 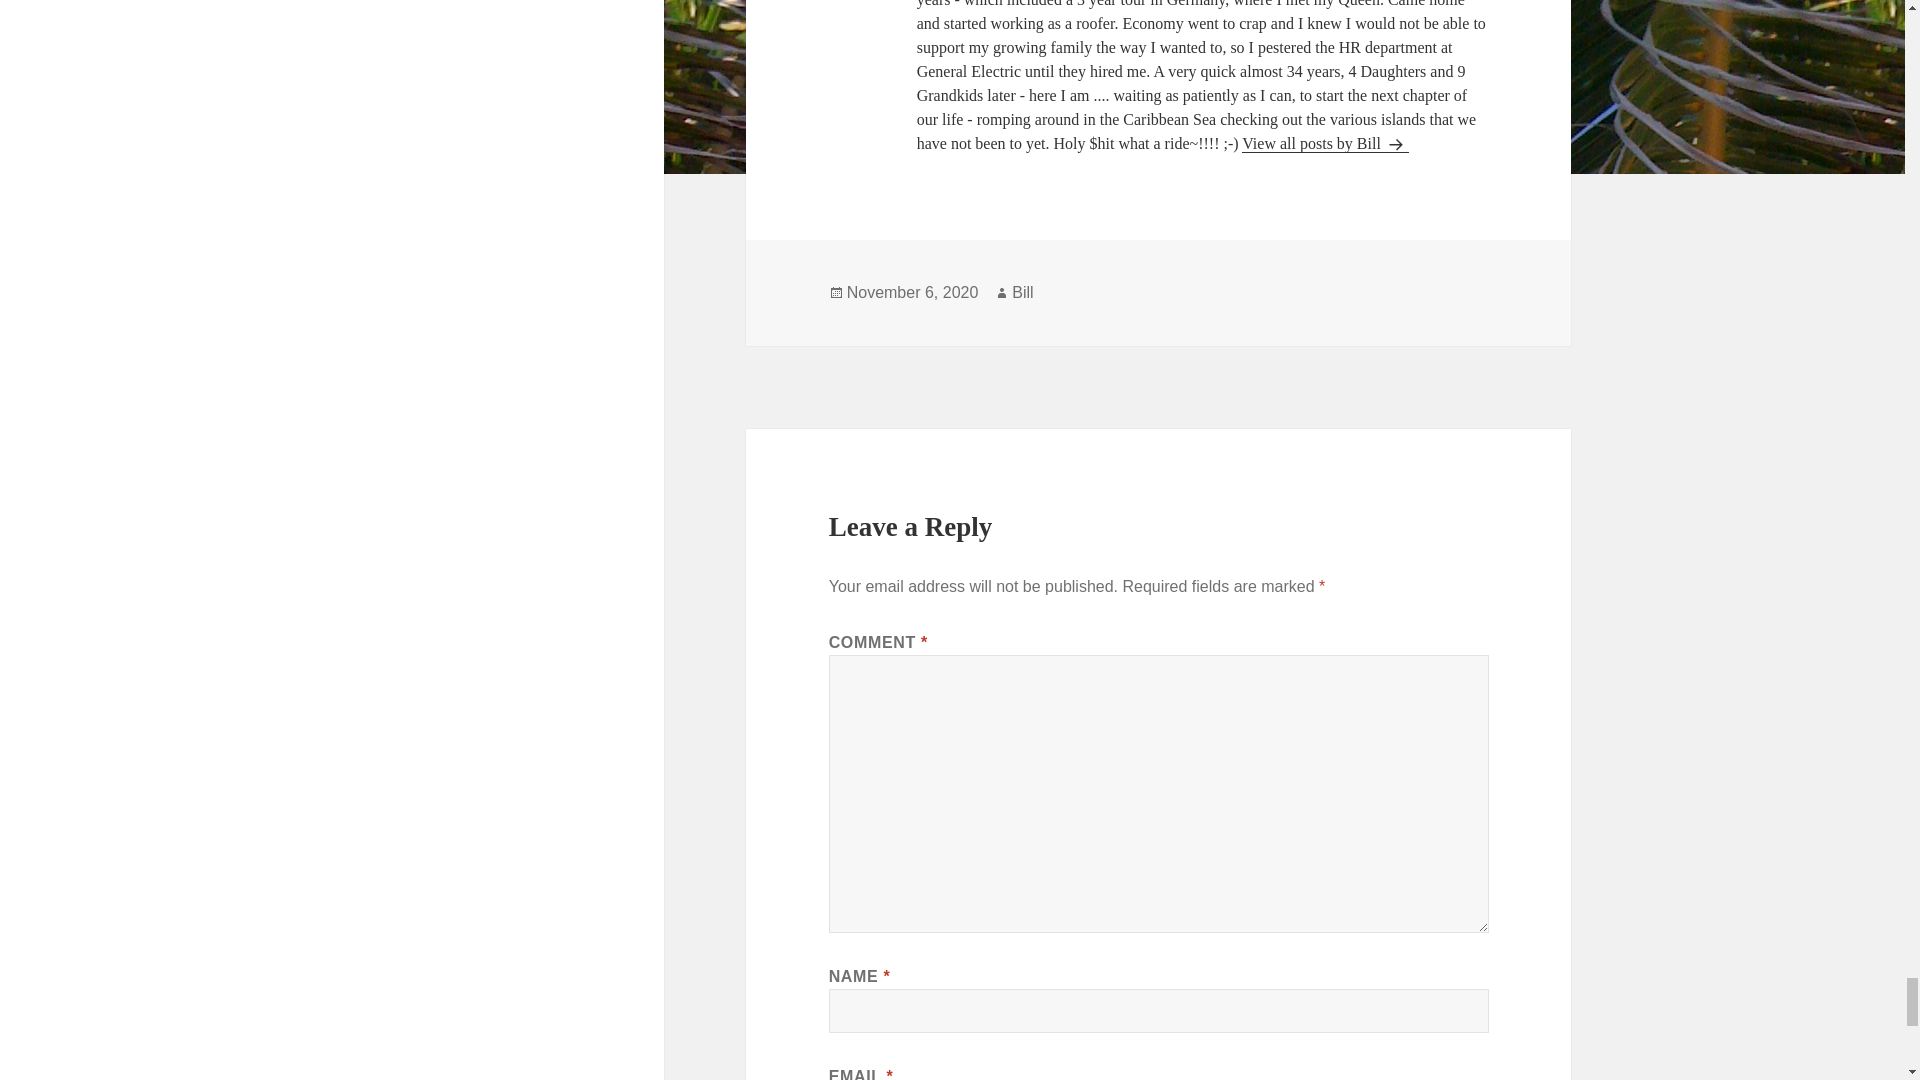 I want to click on November 6, 2020, so click(x=912, y=293).